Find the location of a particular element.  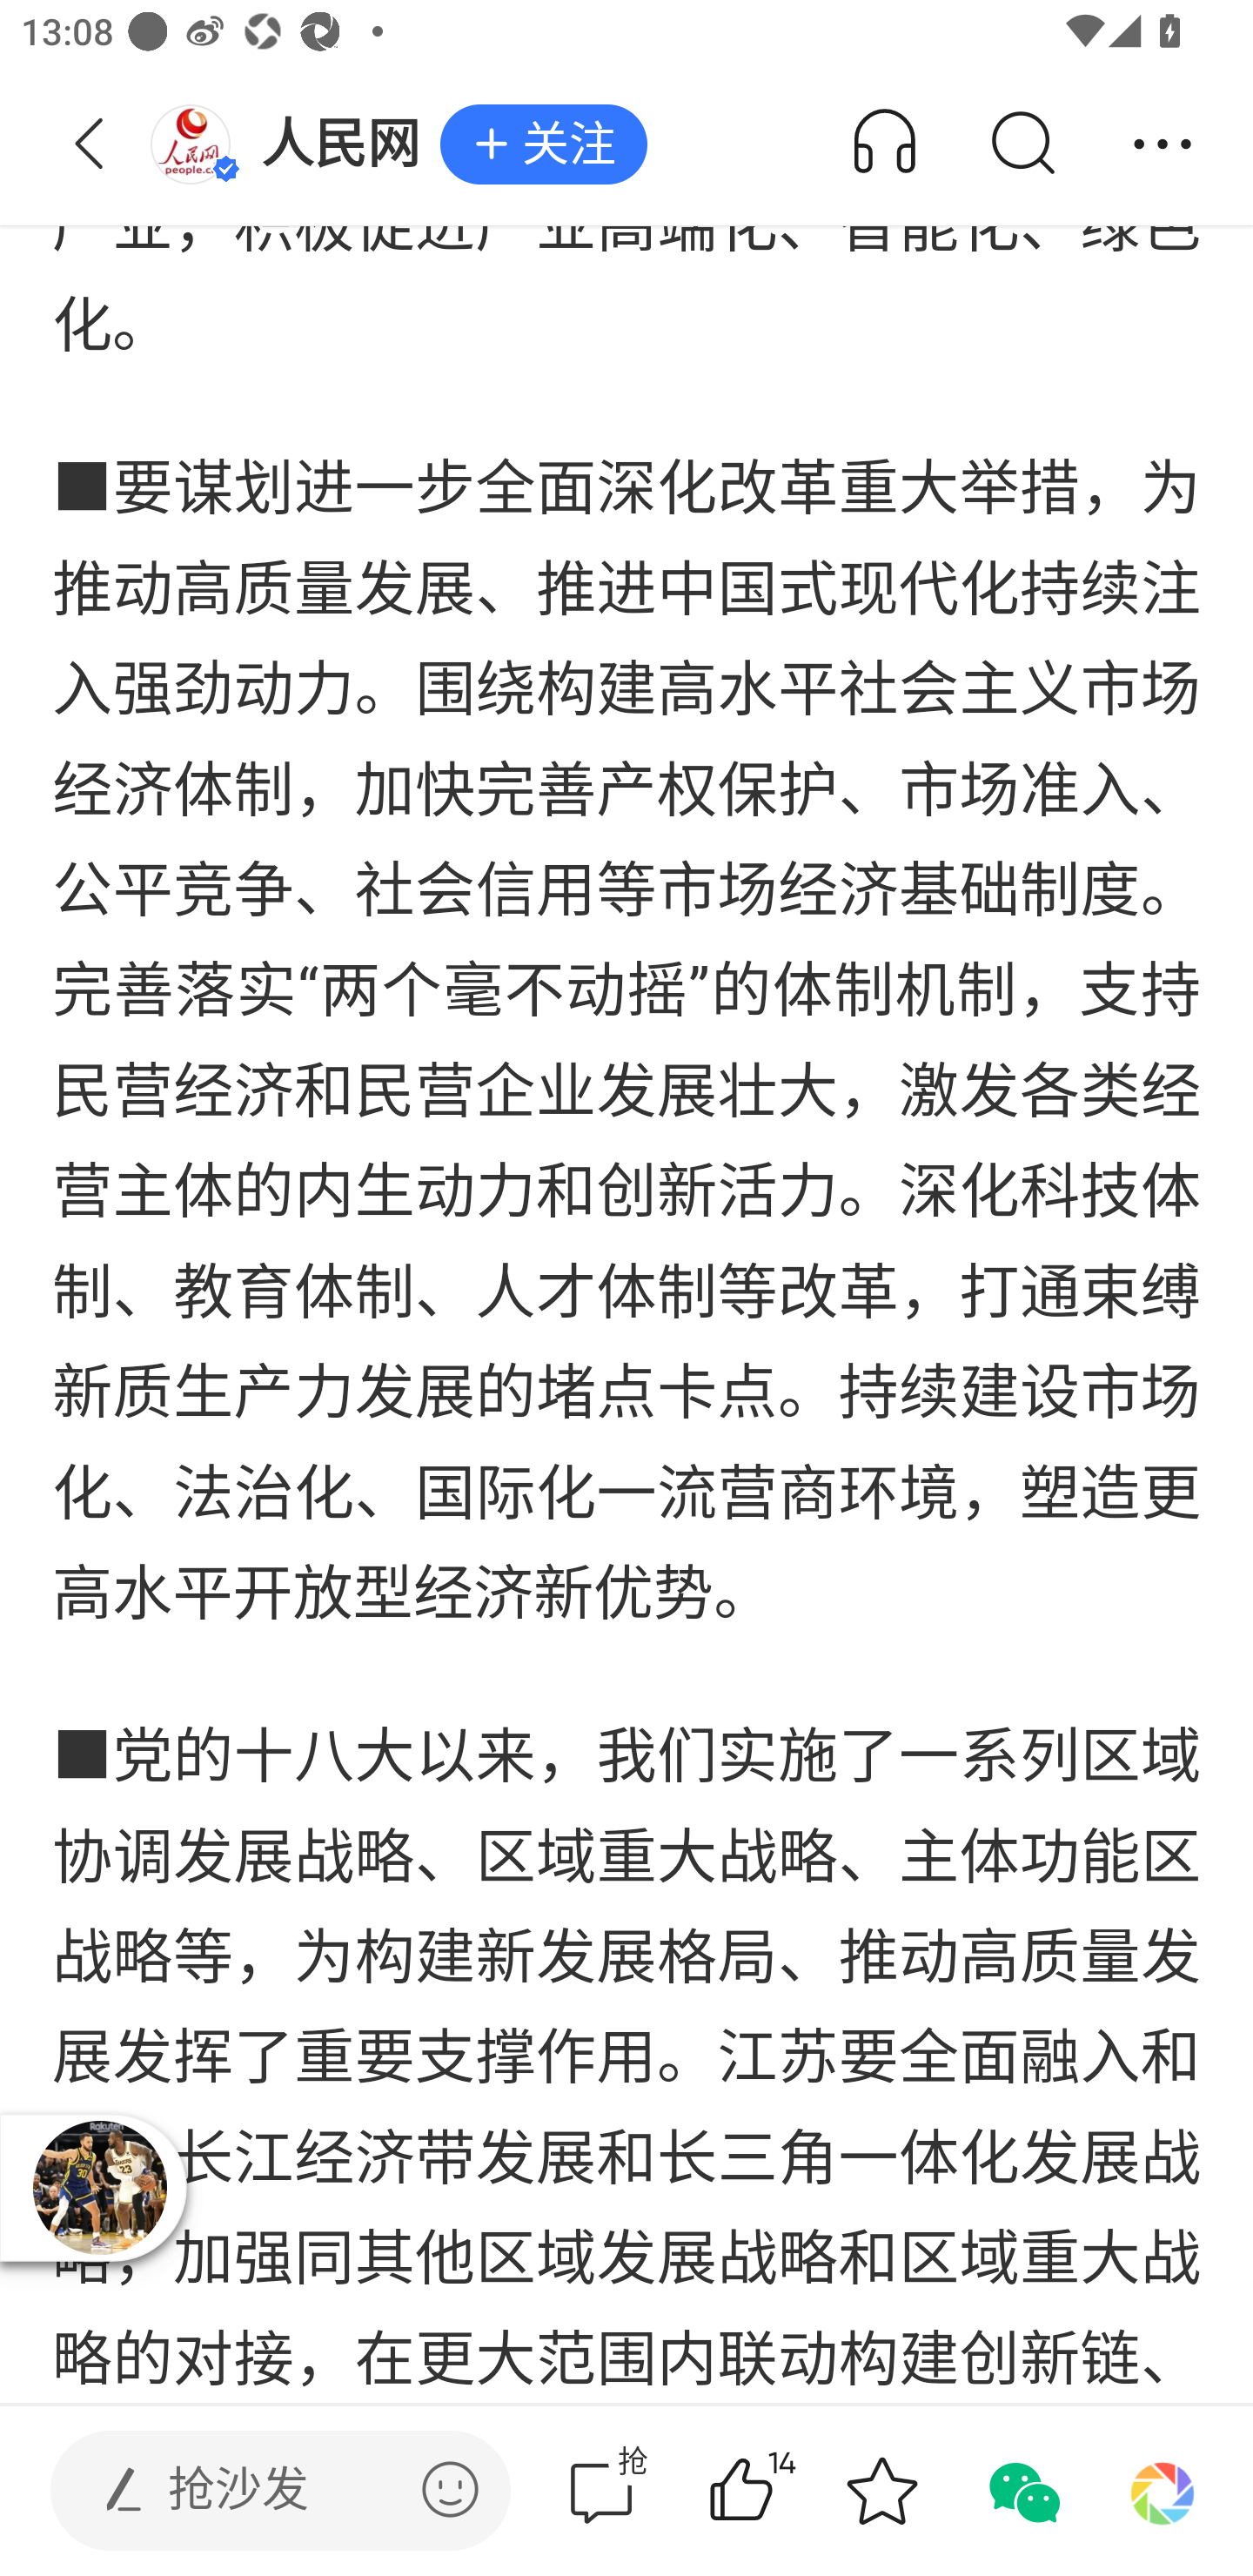

分享到朋友圈 is located at coordinates (1163, 2491).